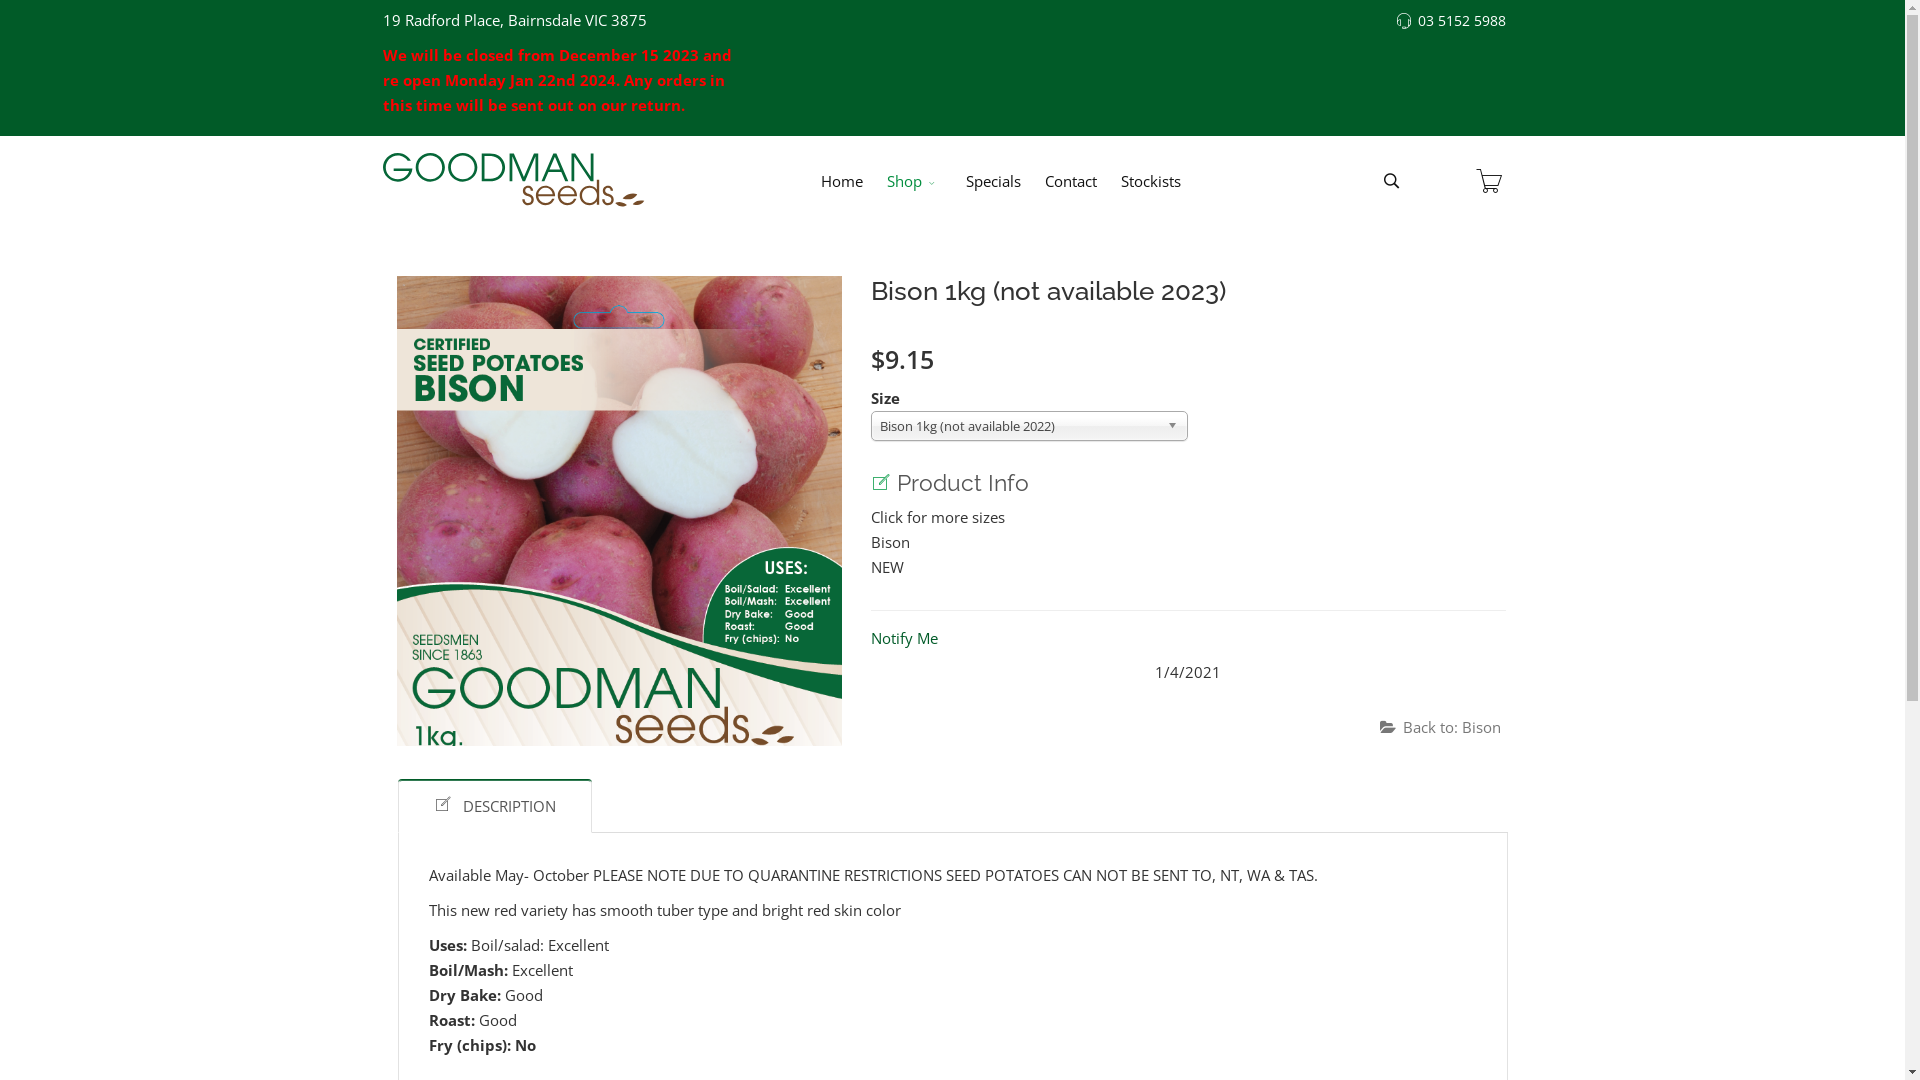 This screenshot has width=1920, height=1080. What do you see at coordinates (1440, 728) in the screenshot?
I see `Back to: Bison` at bounding box center [1440, 728].